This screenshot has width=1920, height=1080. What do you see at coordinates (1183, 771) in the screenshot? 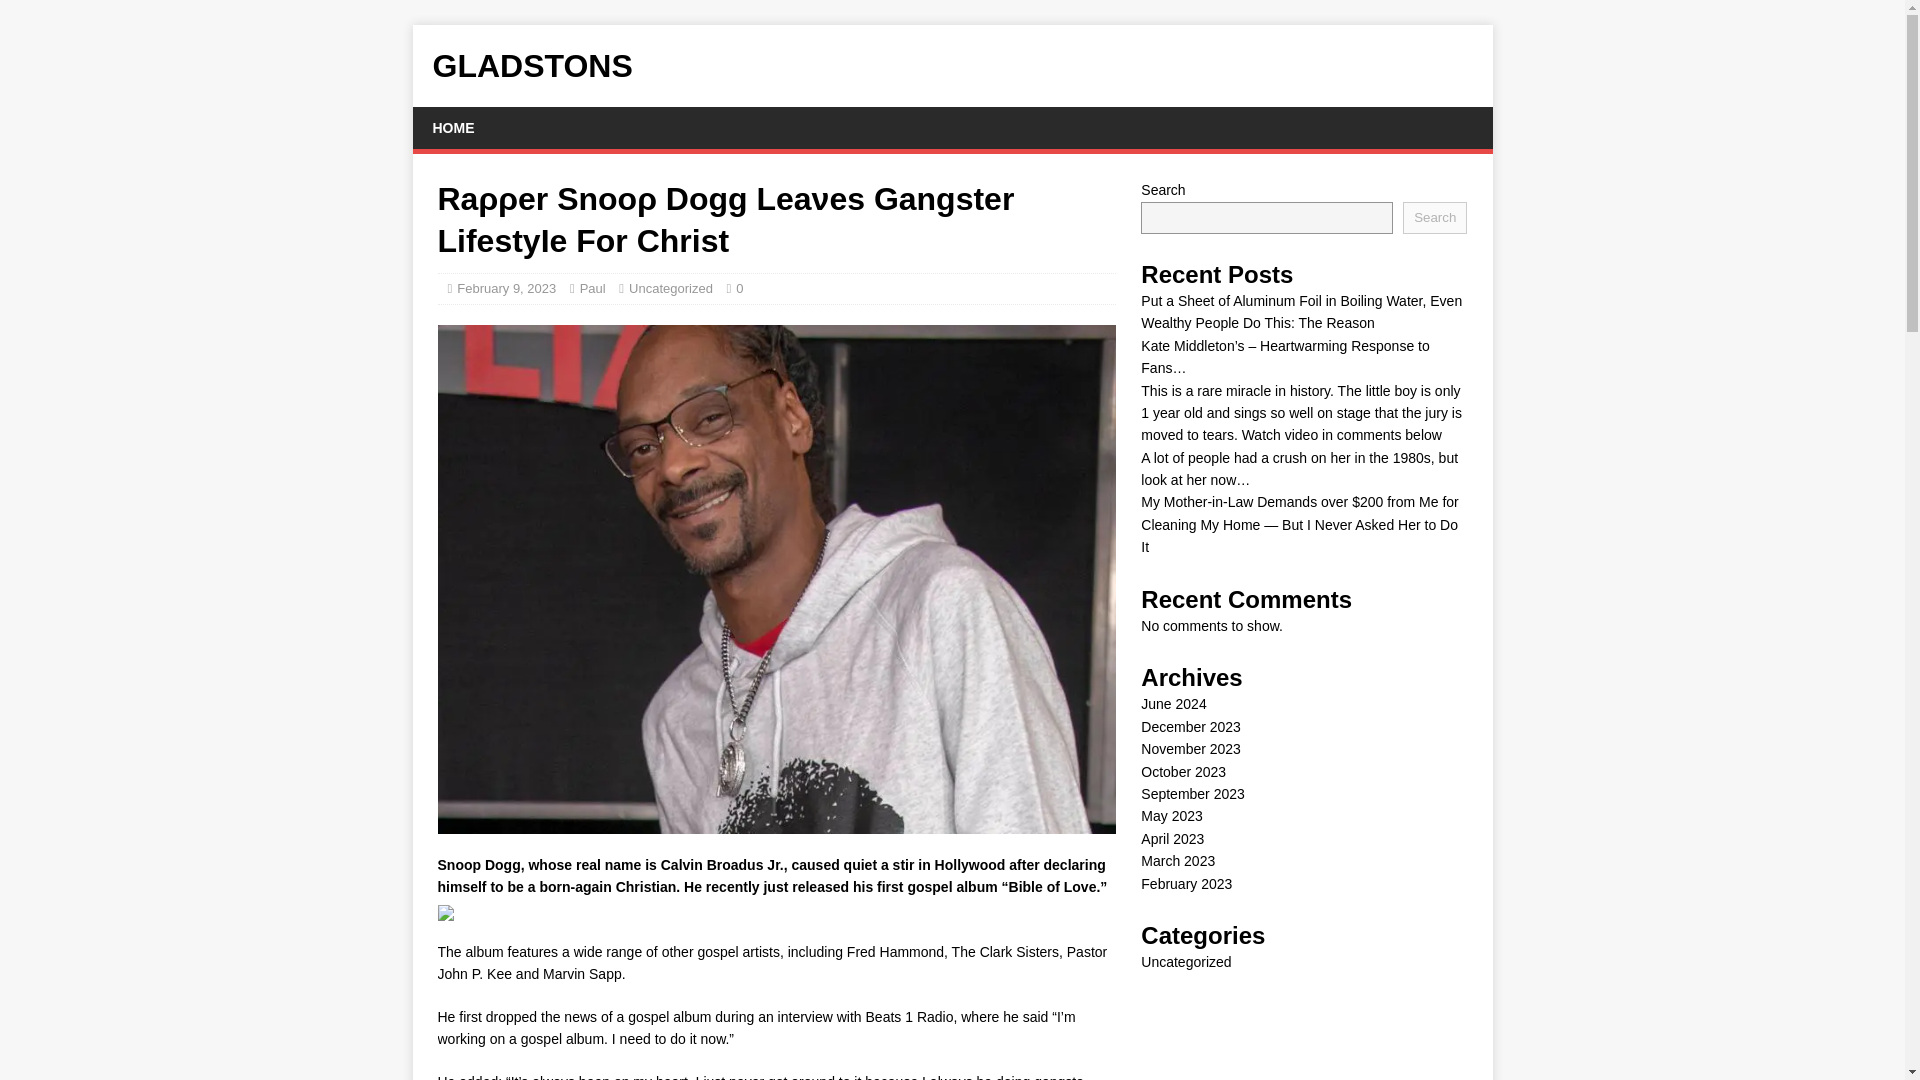
I see `October 2023` at bounding box center [1183, 771].